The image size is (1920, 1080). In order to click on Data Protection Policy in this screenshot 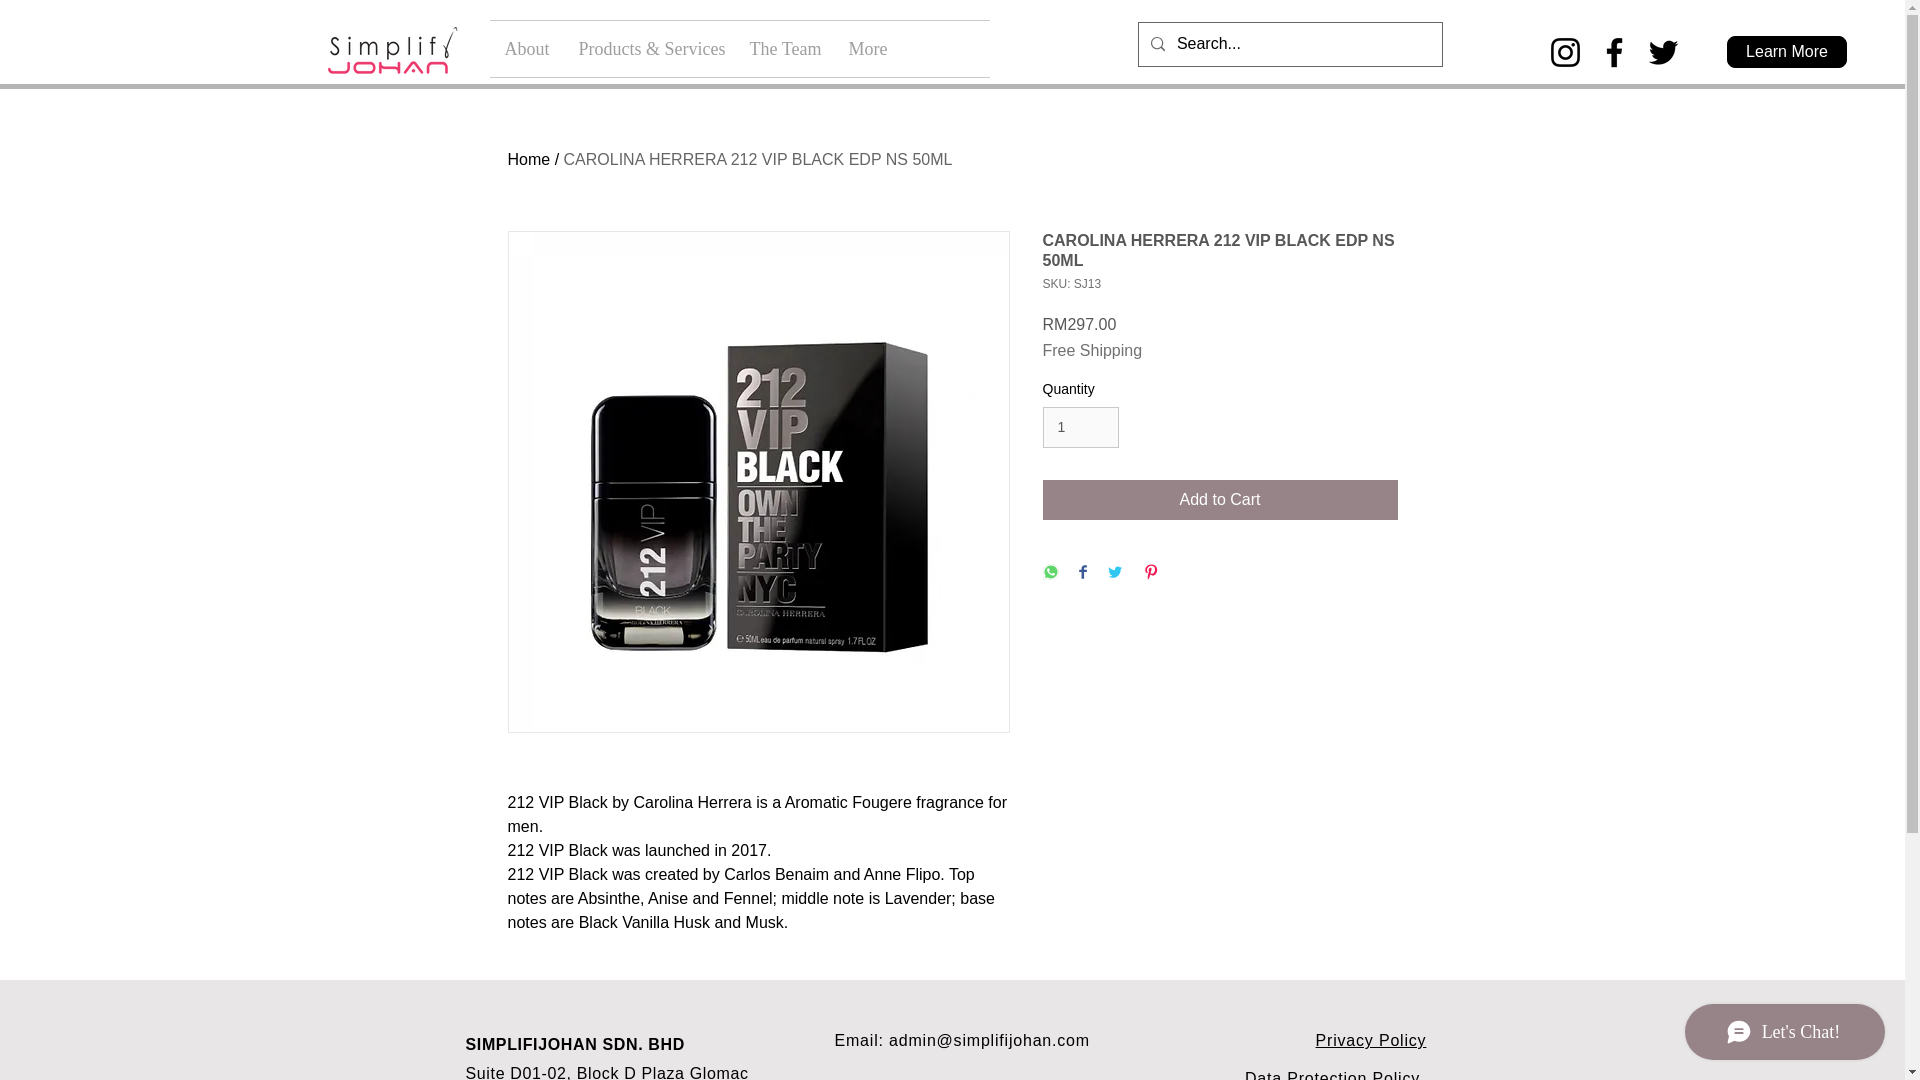, I will do `click(1332, 1075)`.